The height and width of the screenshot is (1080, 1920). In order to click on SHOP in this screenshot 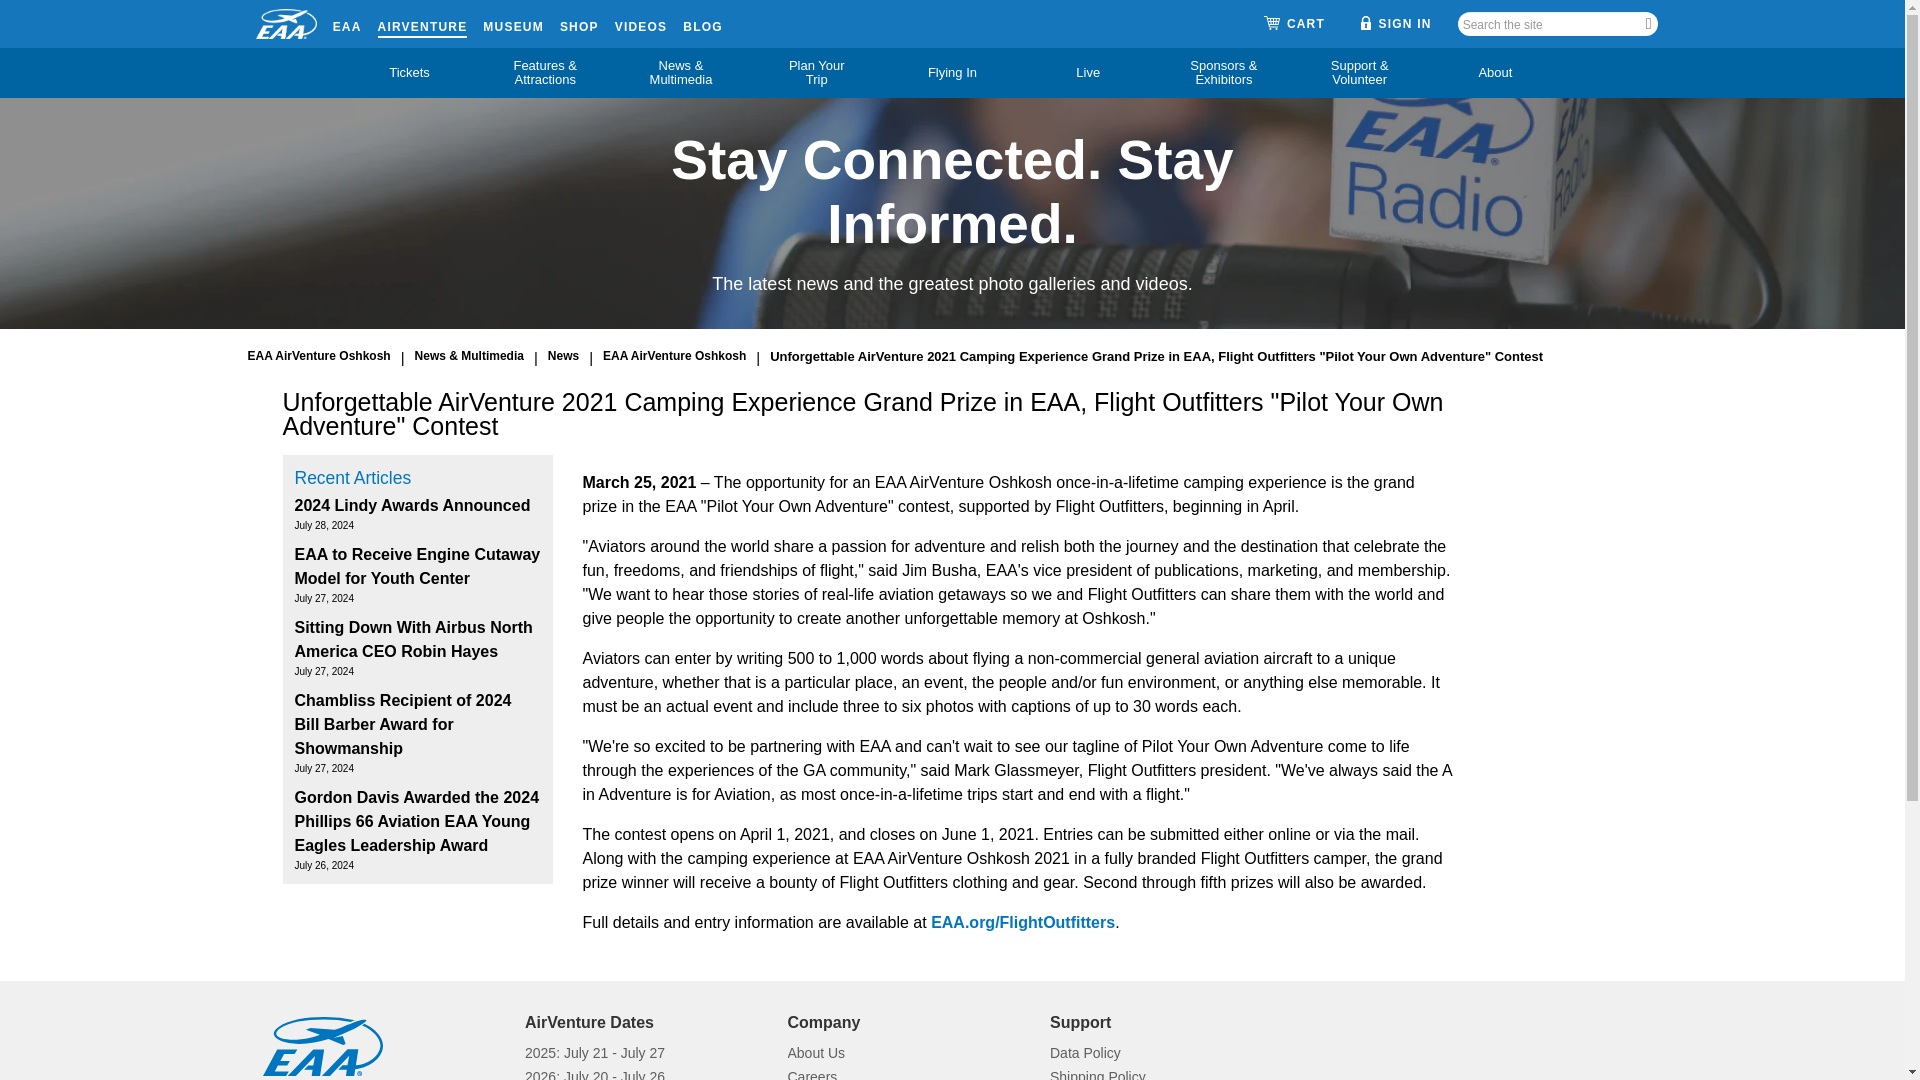, I will do `click(580, 23)`.